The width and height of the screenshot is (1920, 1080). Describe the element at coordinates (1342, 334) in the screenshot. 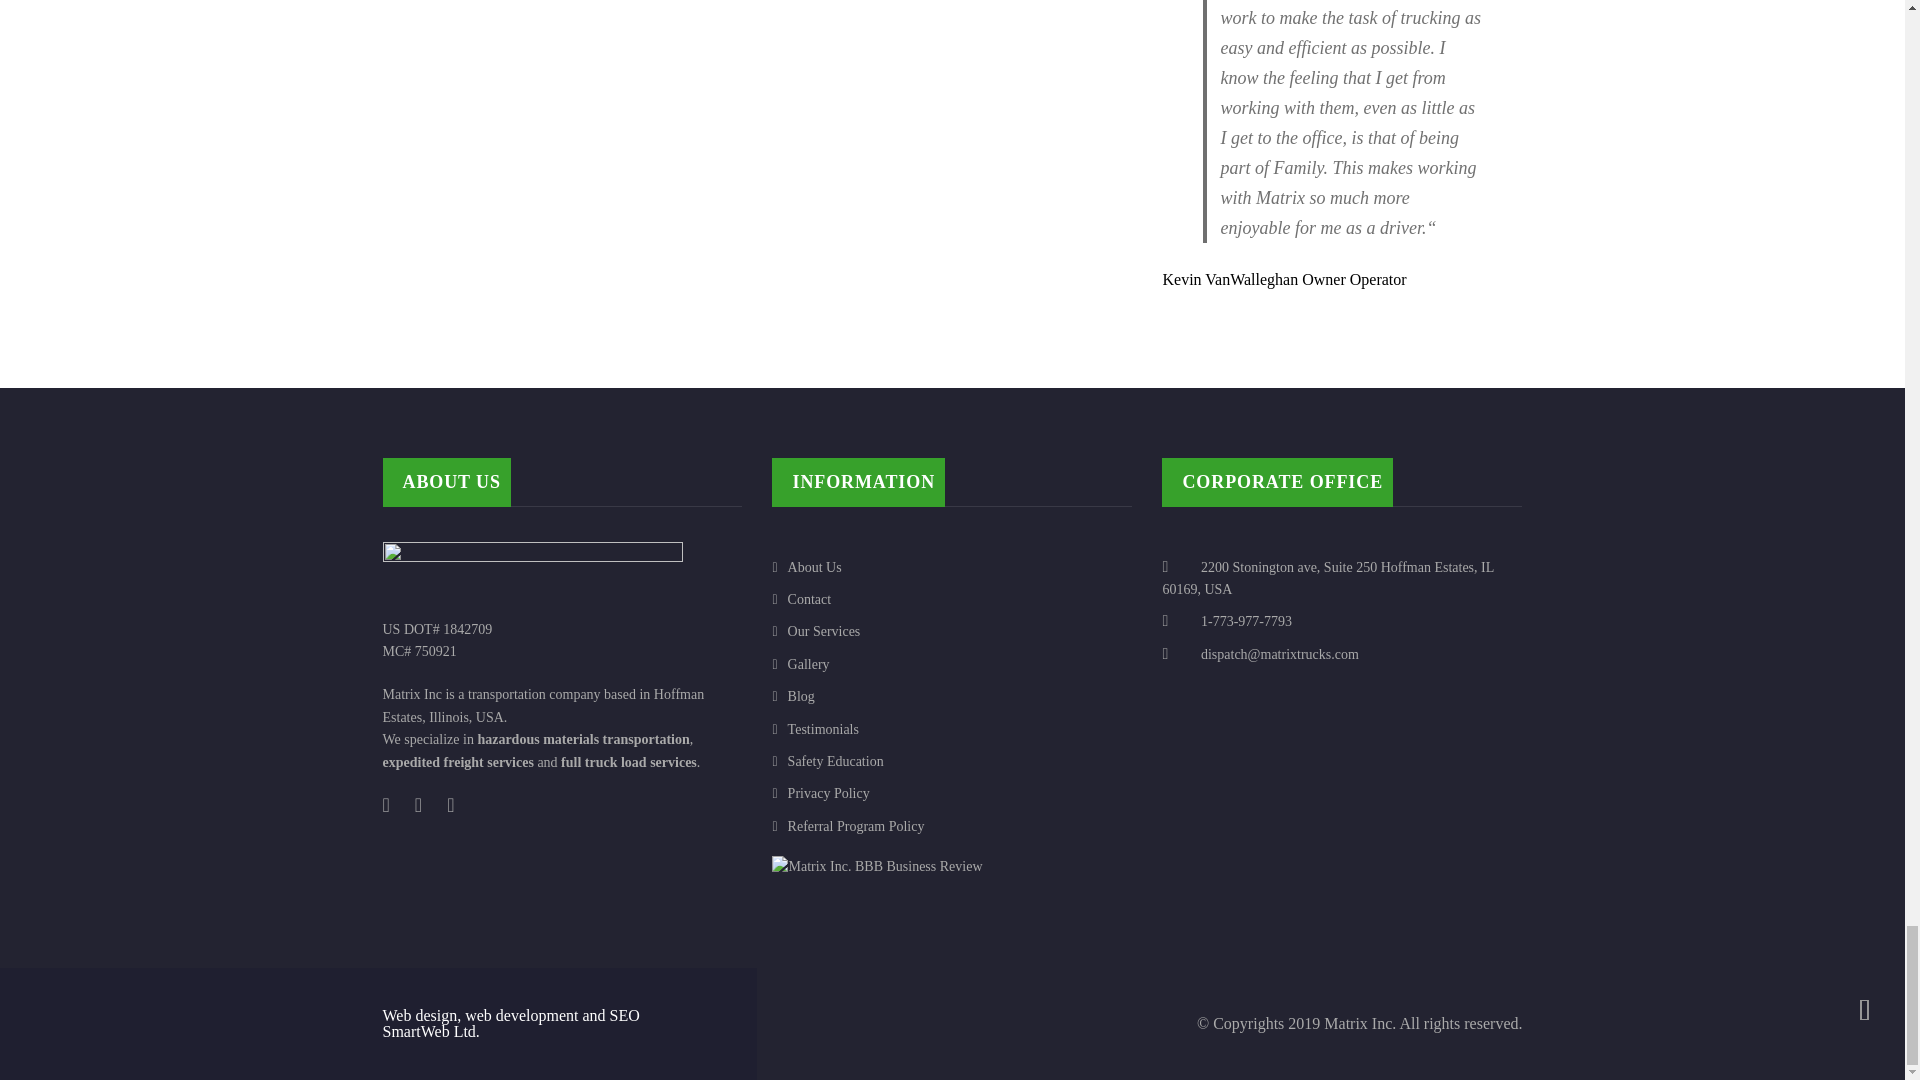

I see `view all` at that location.